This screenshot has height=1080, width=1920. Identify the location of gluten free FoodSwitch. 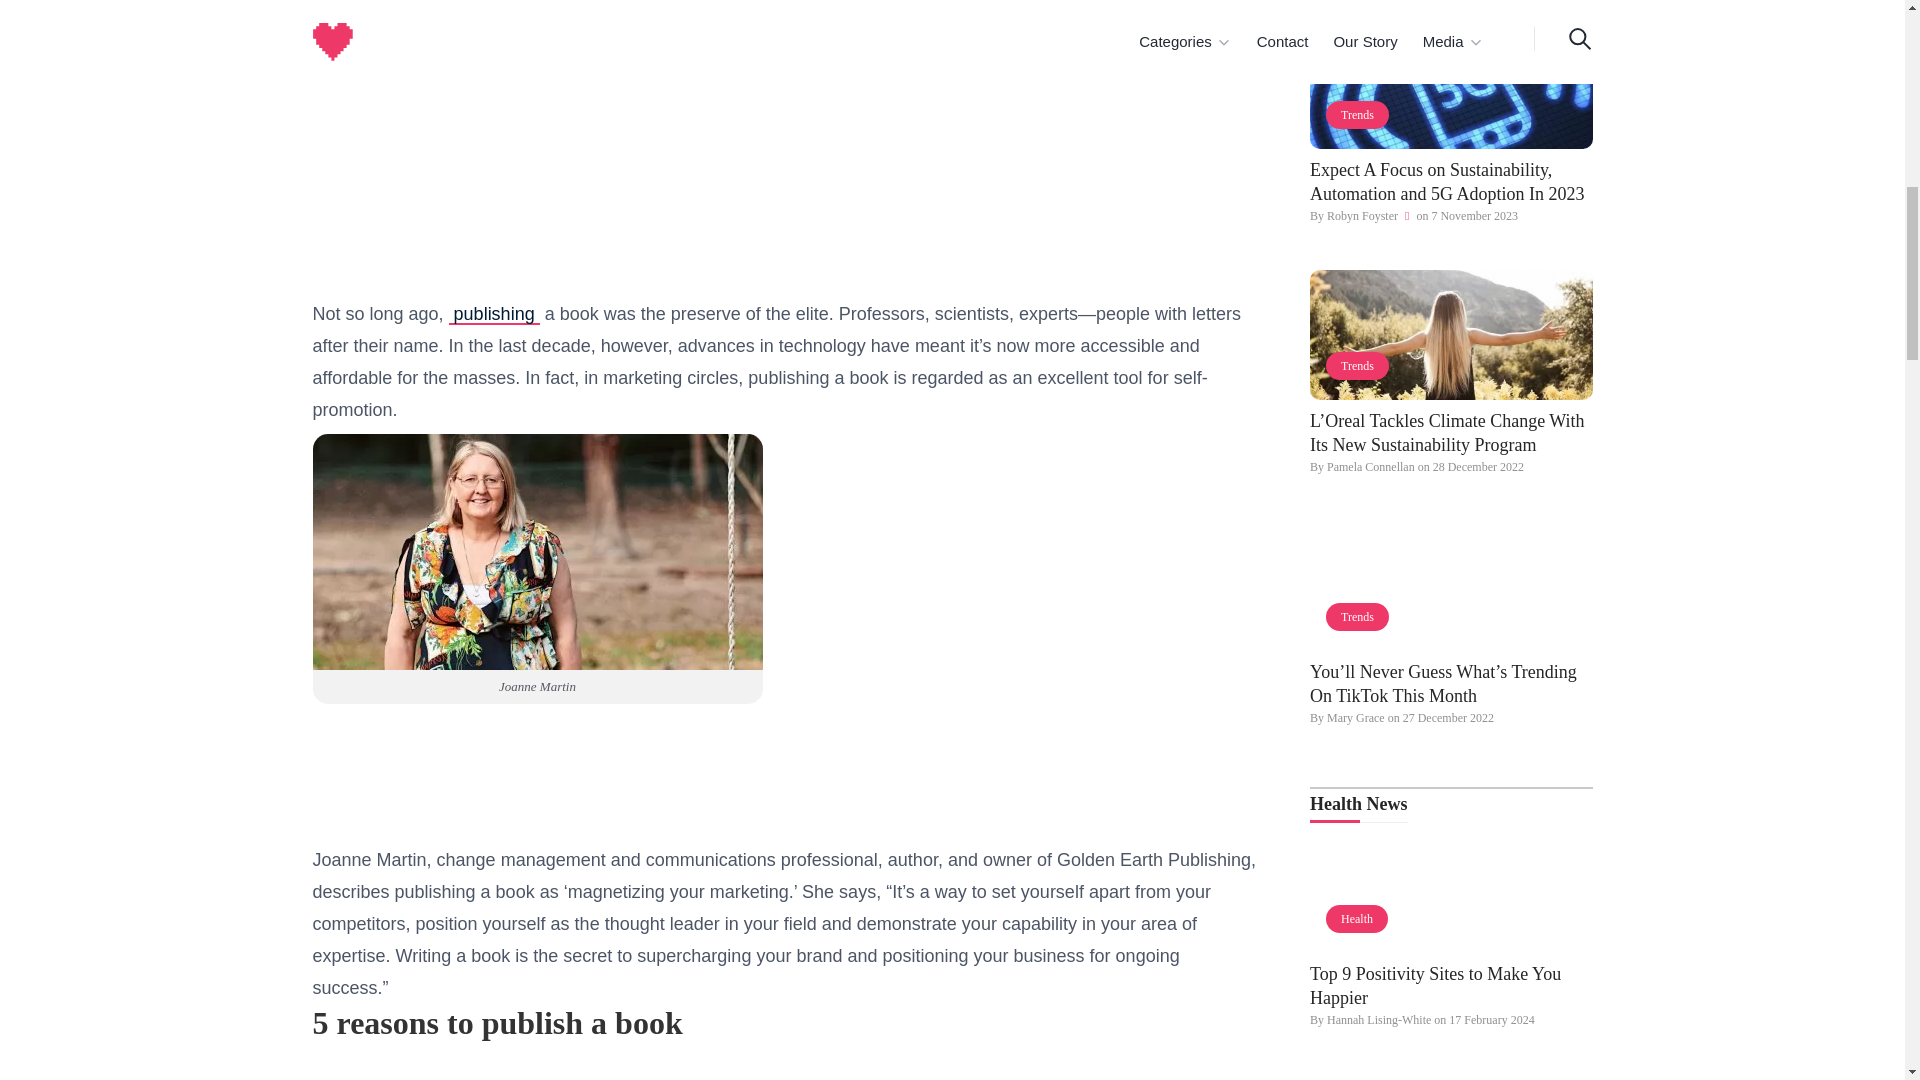
(1451, 1076).